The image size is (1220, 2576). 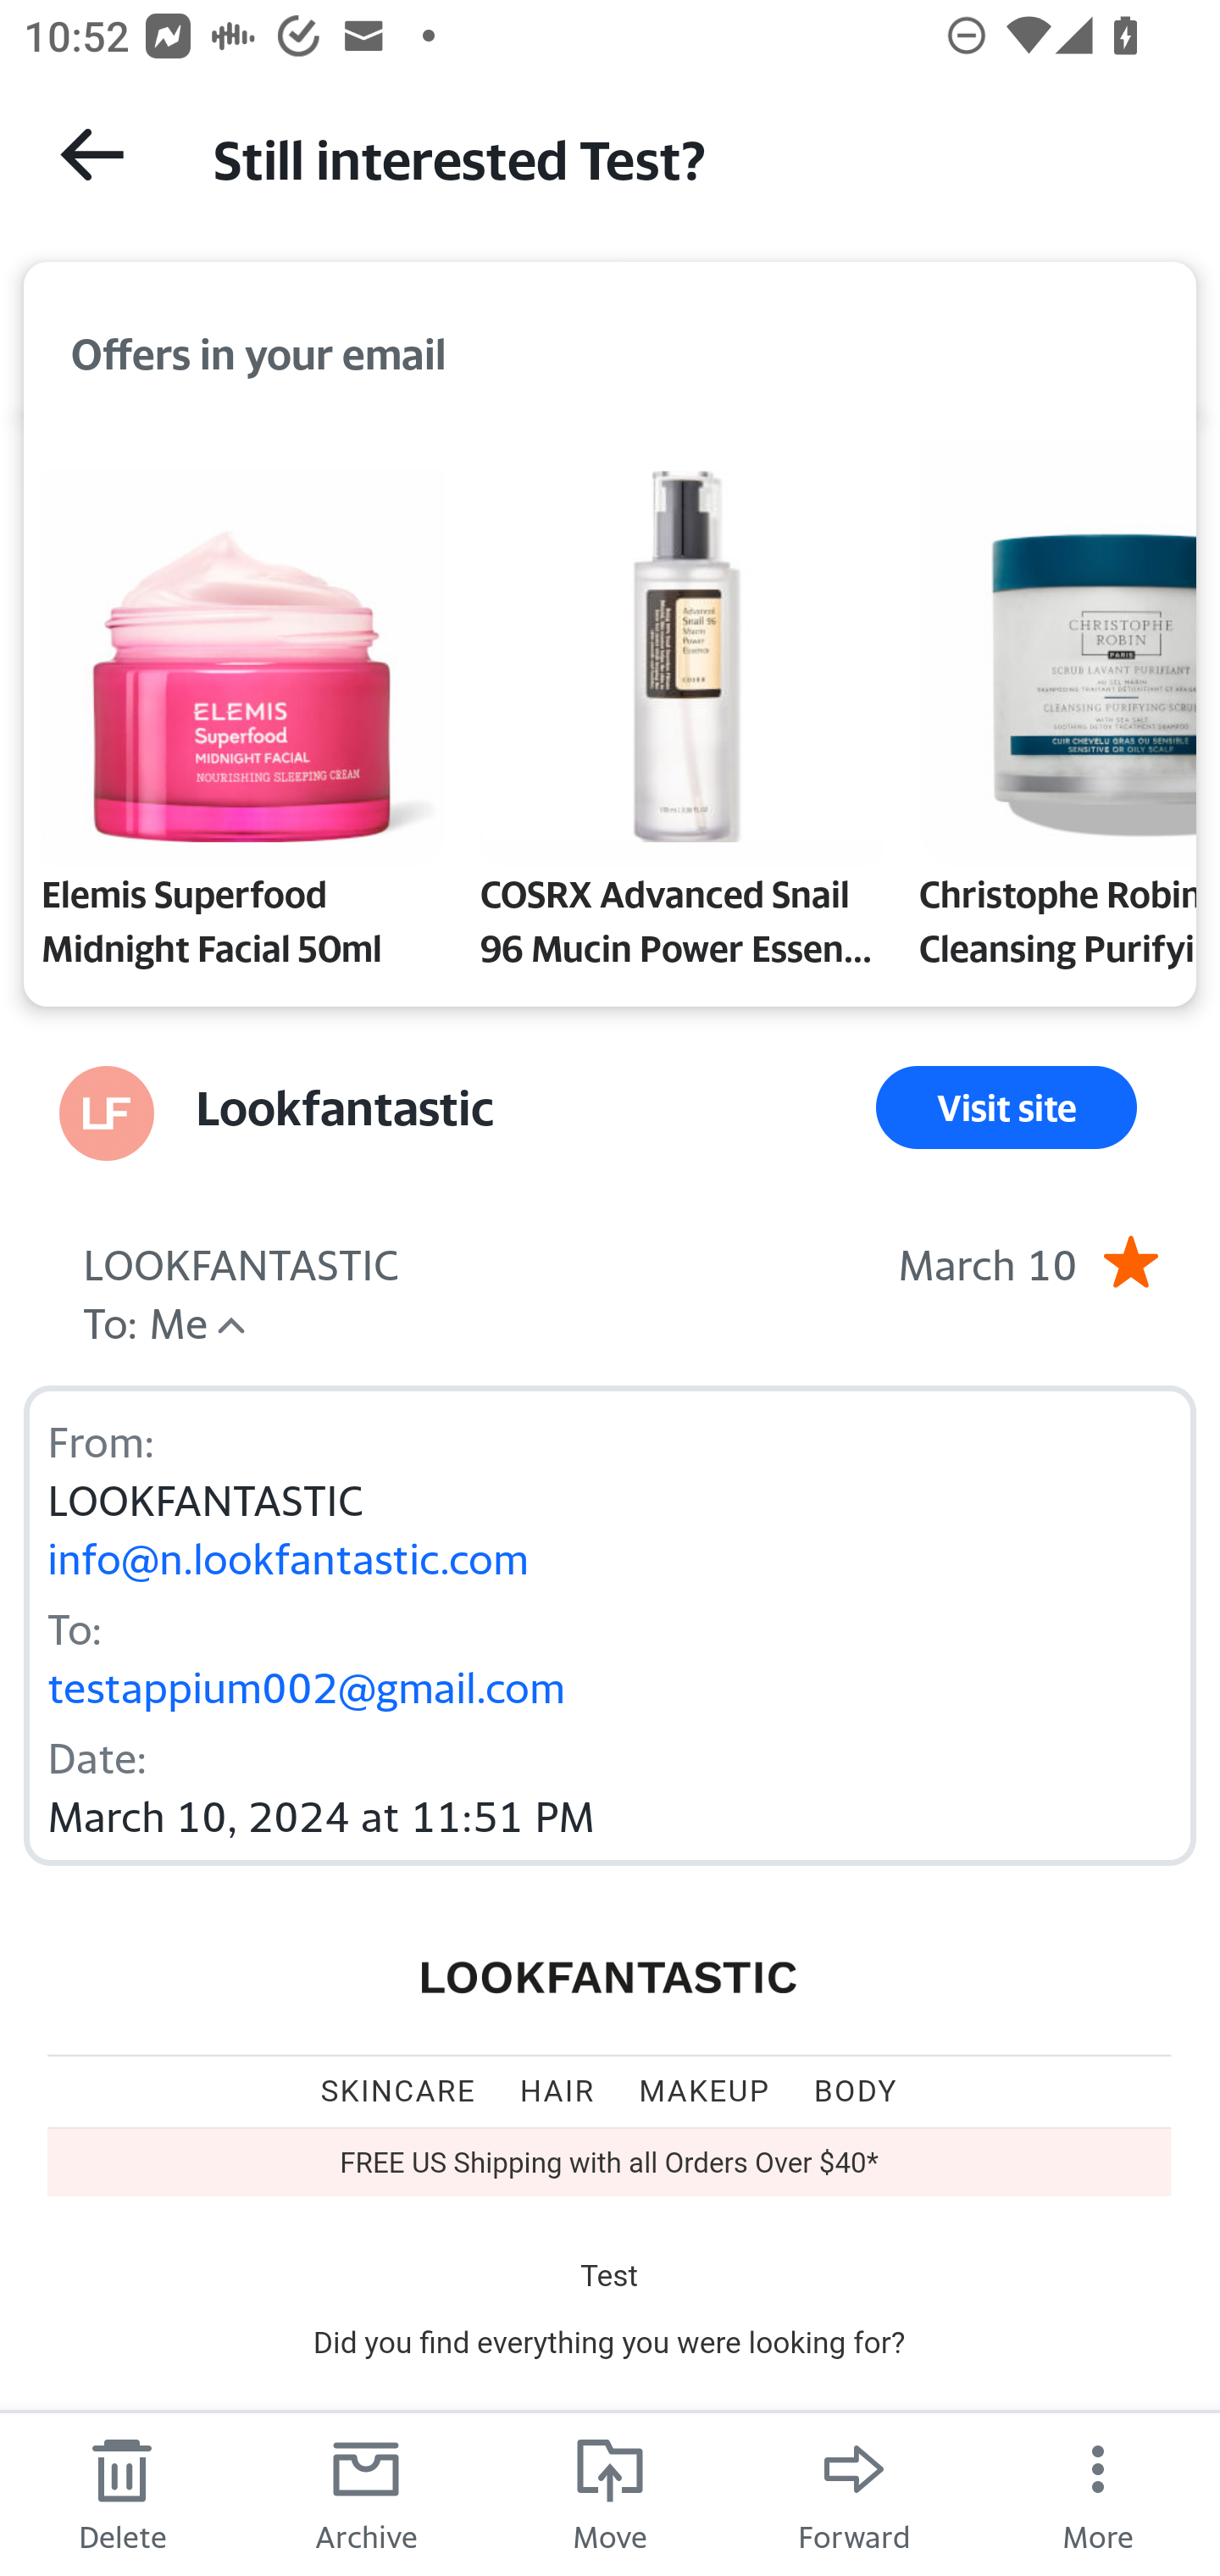 I want to click on Elemis Superfood Midnight Facial 50ml, so click(x=242, y=710).